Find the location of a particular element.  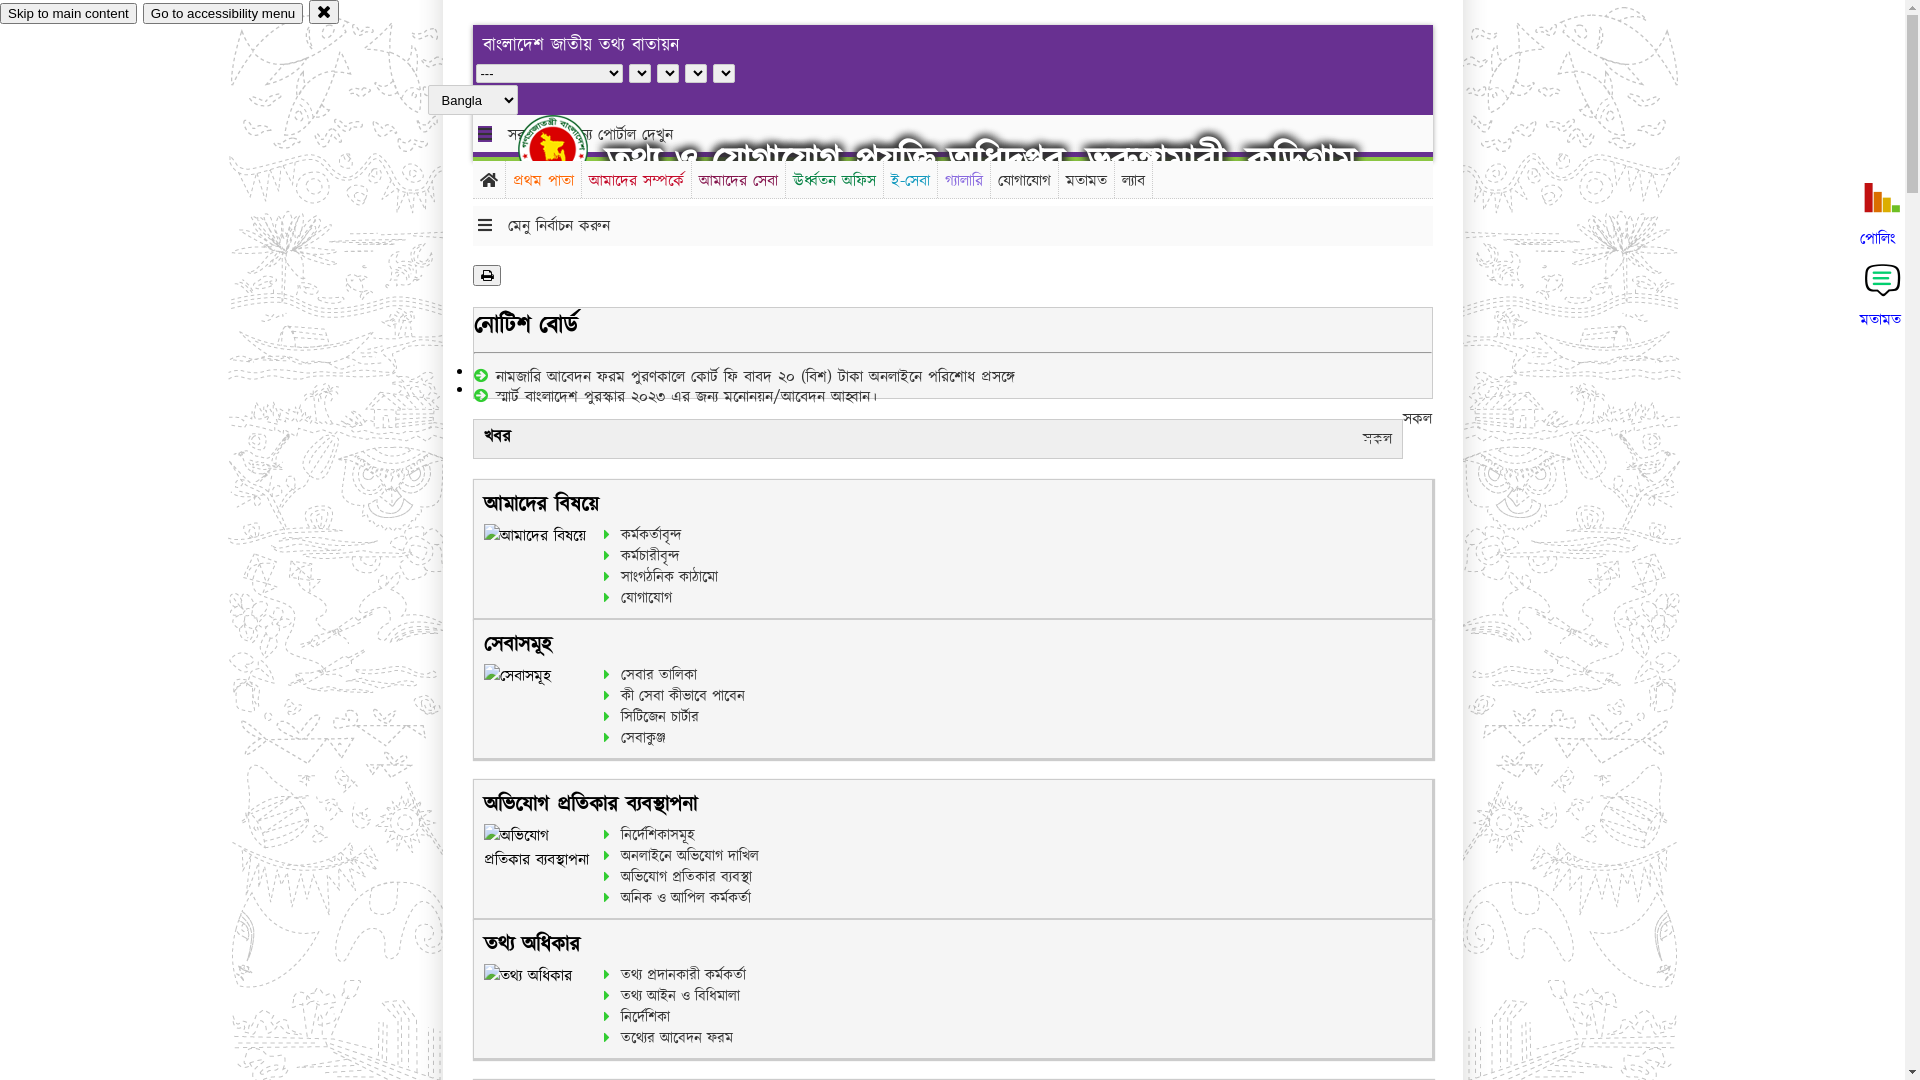

Skip to main content is located at coordinates (68, 14).